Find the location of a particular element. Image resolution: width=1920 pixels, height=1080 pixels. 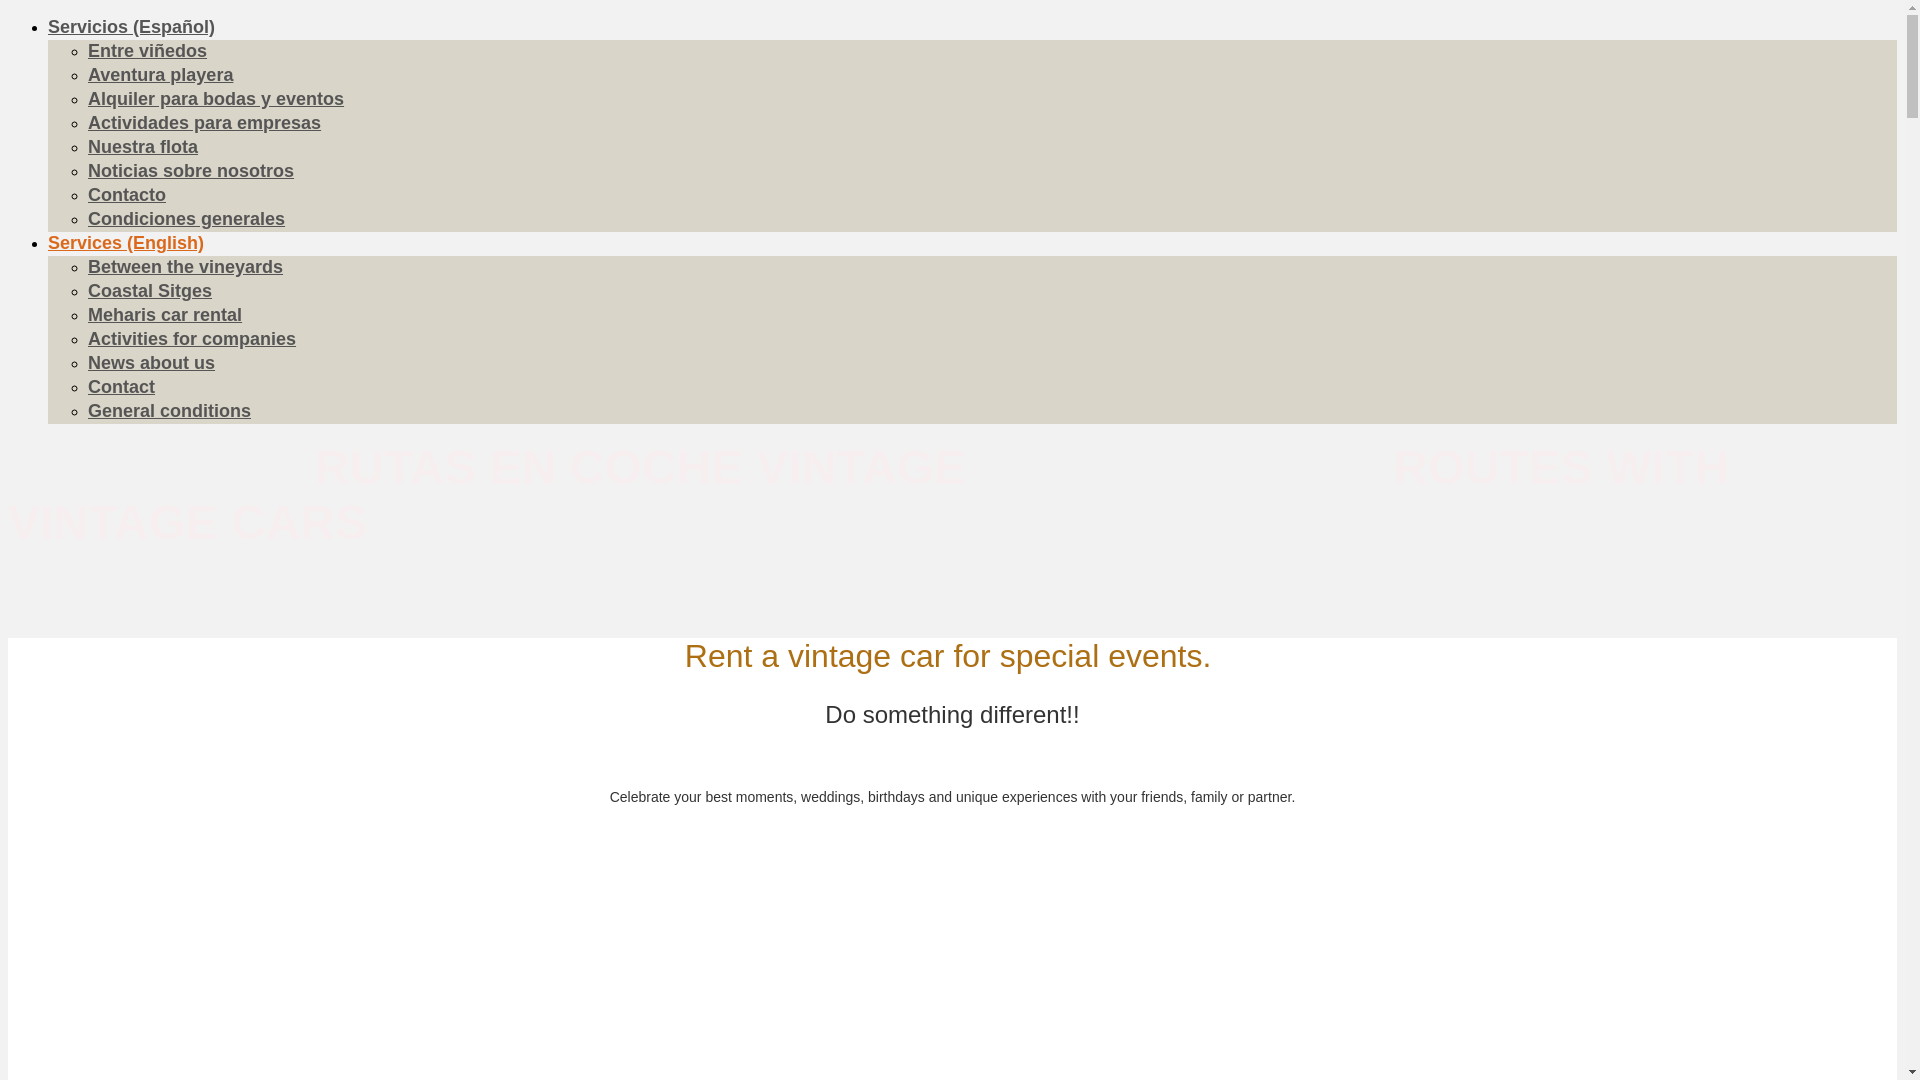

Condiciones generales is located at coordinates (186, 219).